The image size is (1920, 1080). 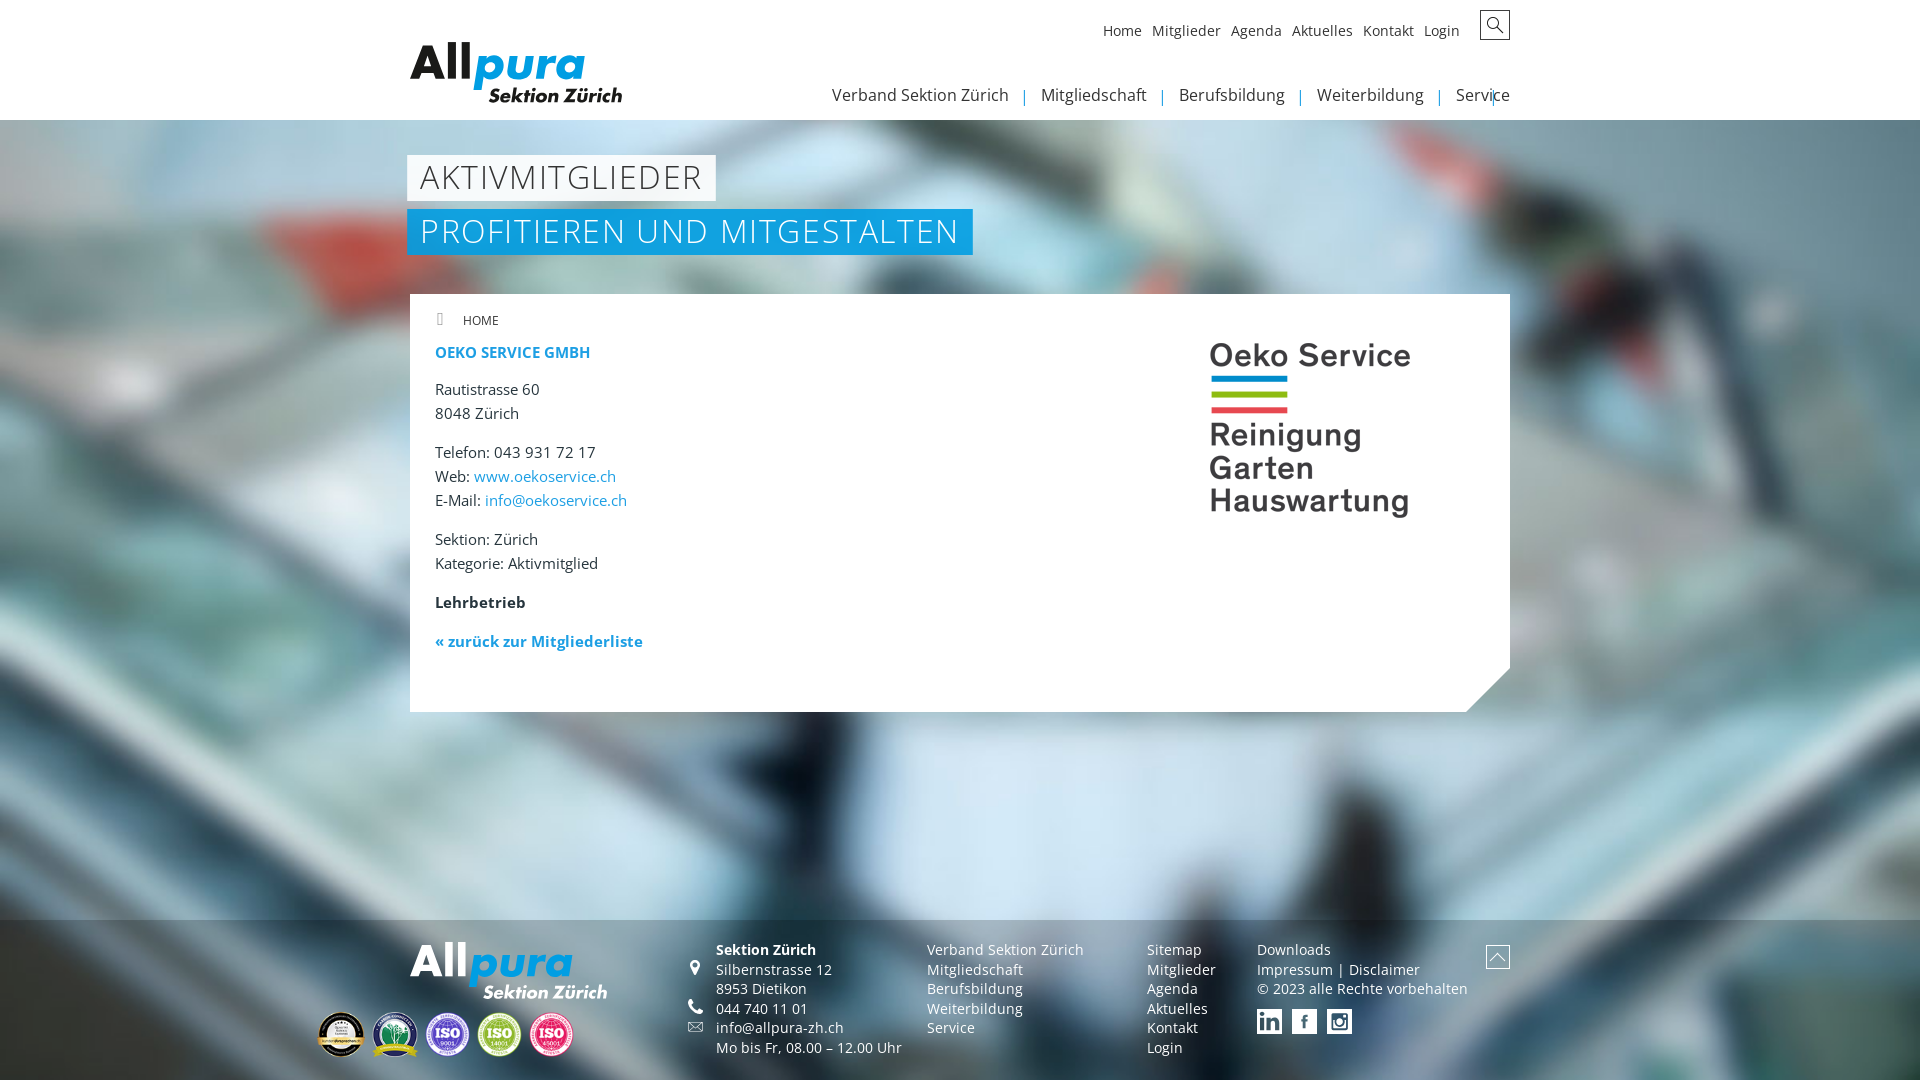 What do you see at coordinates (975, 1008) in the screenshot?
I see `Weiterbildung` at bounding box center [975, 1008].